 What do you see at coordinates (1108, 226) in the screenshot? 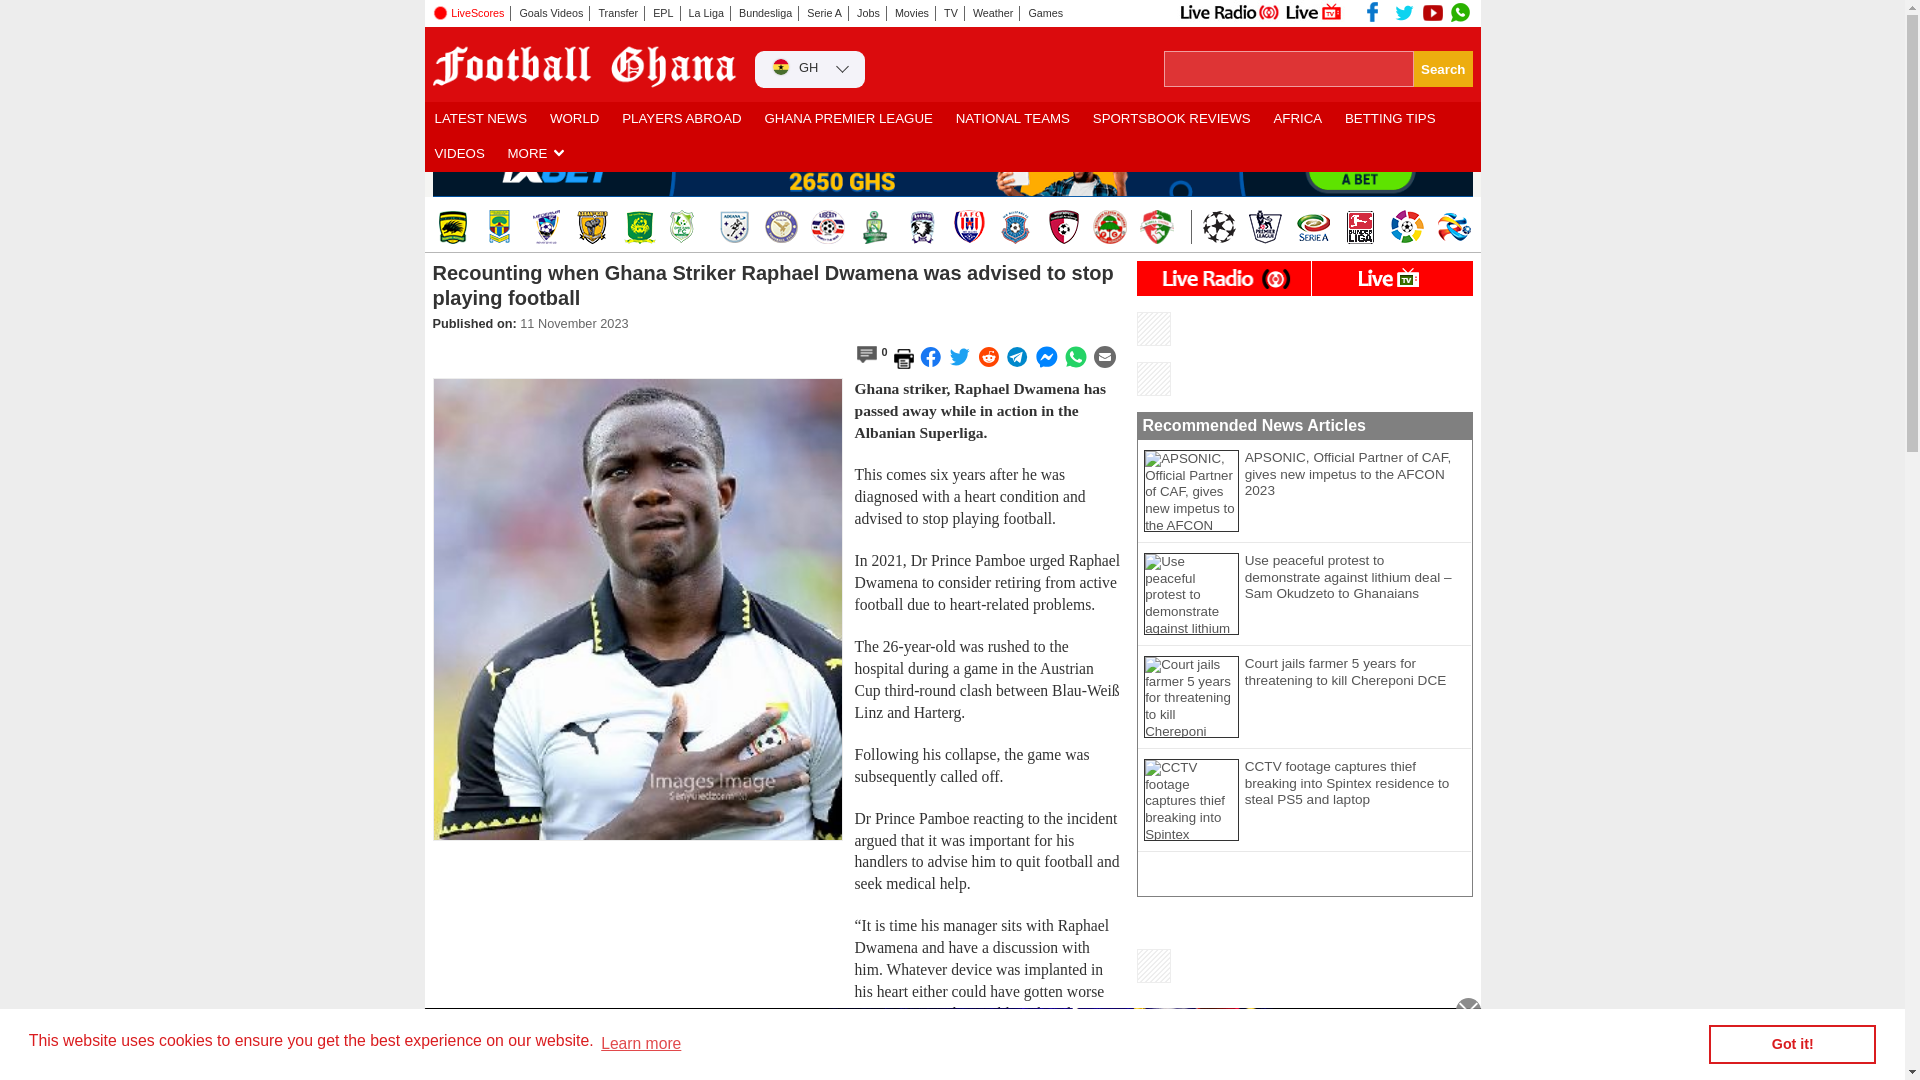
I see `Techiman Wonders` at bounding box center [1108, 226].